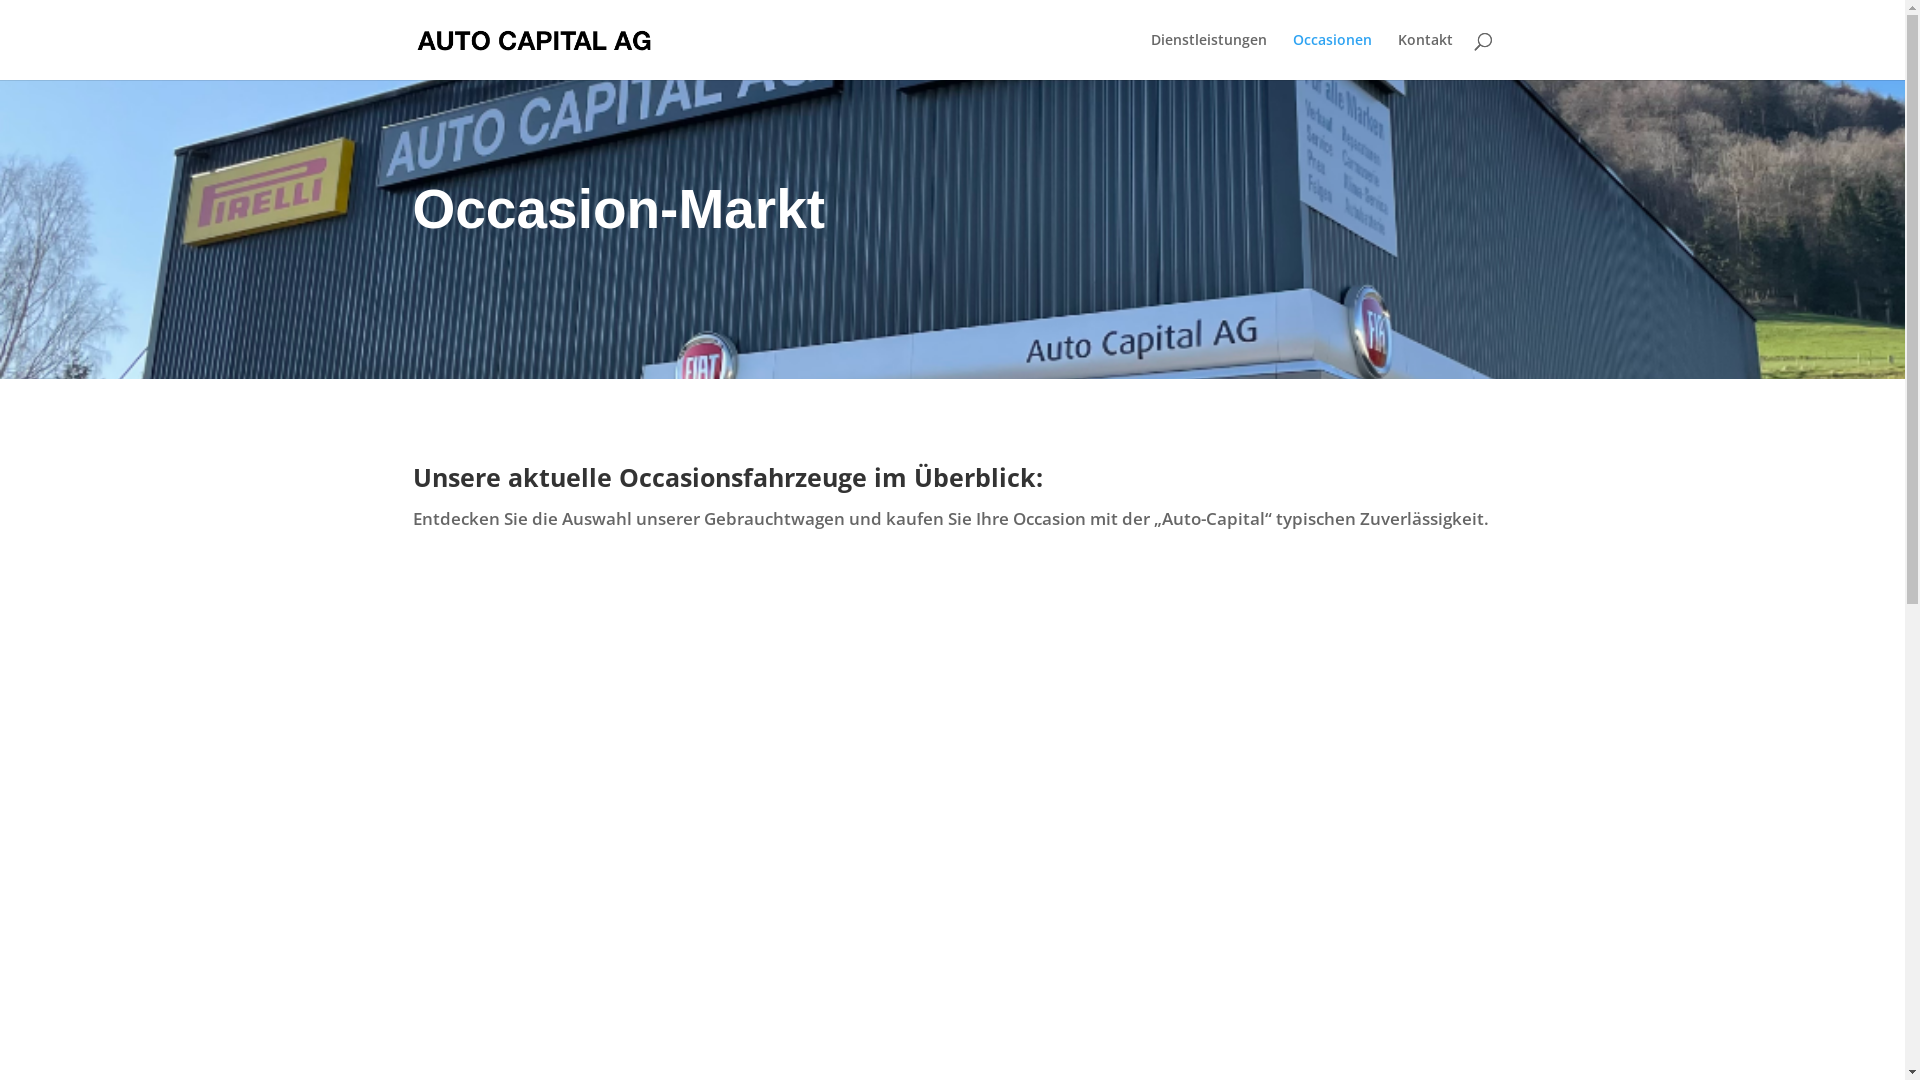 Image resolution: width=1920 pixels, height=1080 pixels. I want to click on Dienstleistungen, so click(1208, 56).